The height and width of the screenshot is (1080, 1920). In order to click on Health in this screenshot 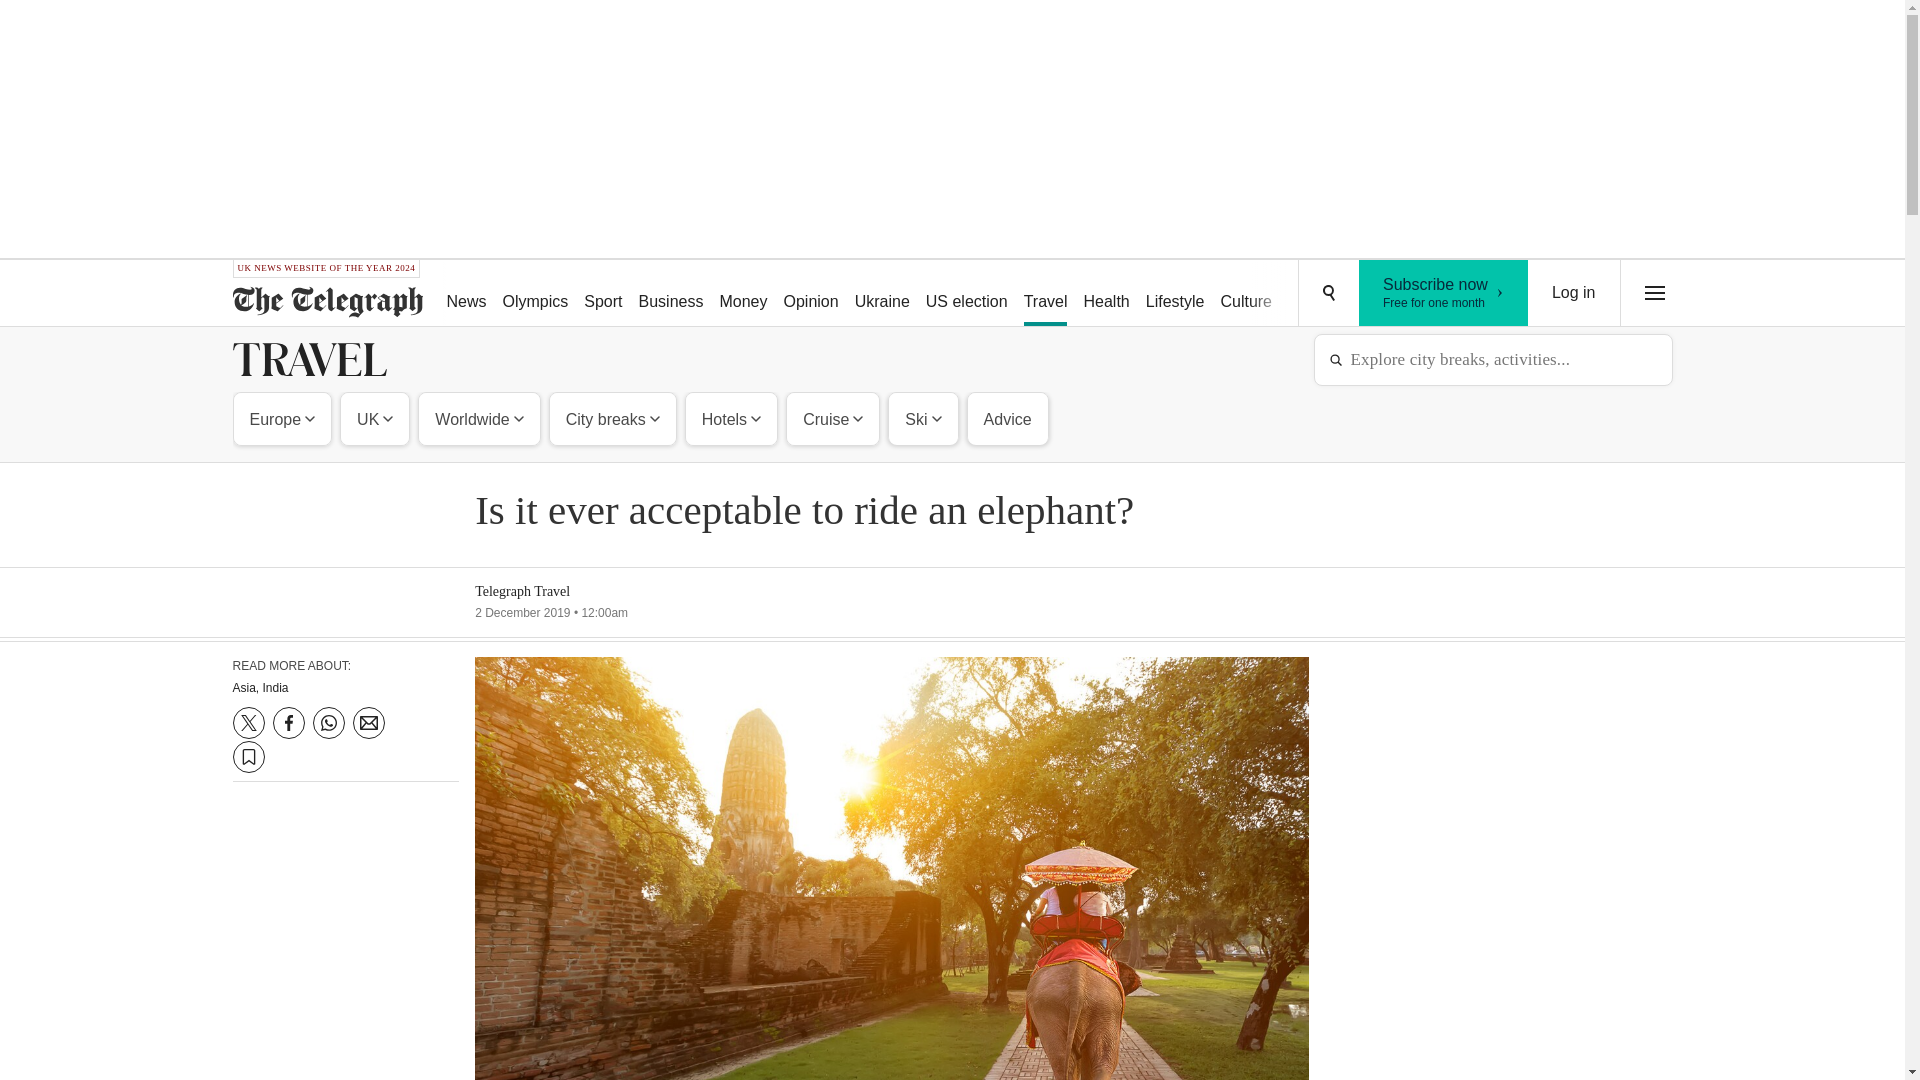, I will do `click(1106, 294)`.